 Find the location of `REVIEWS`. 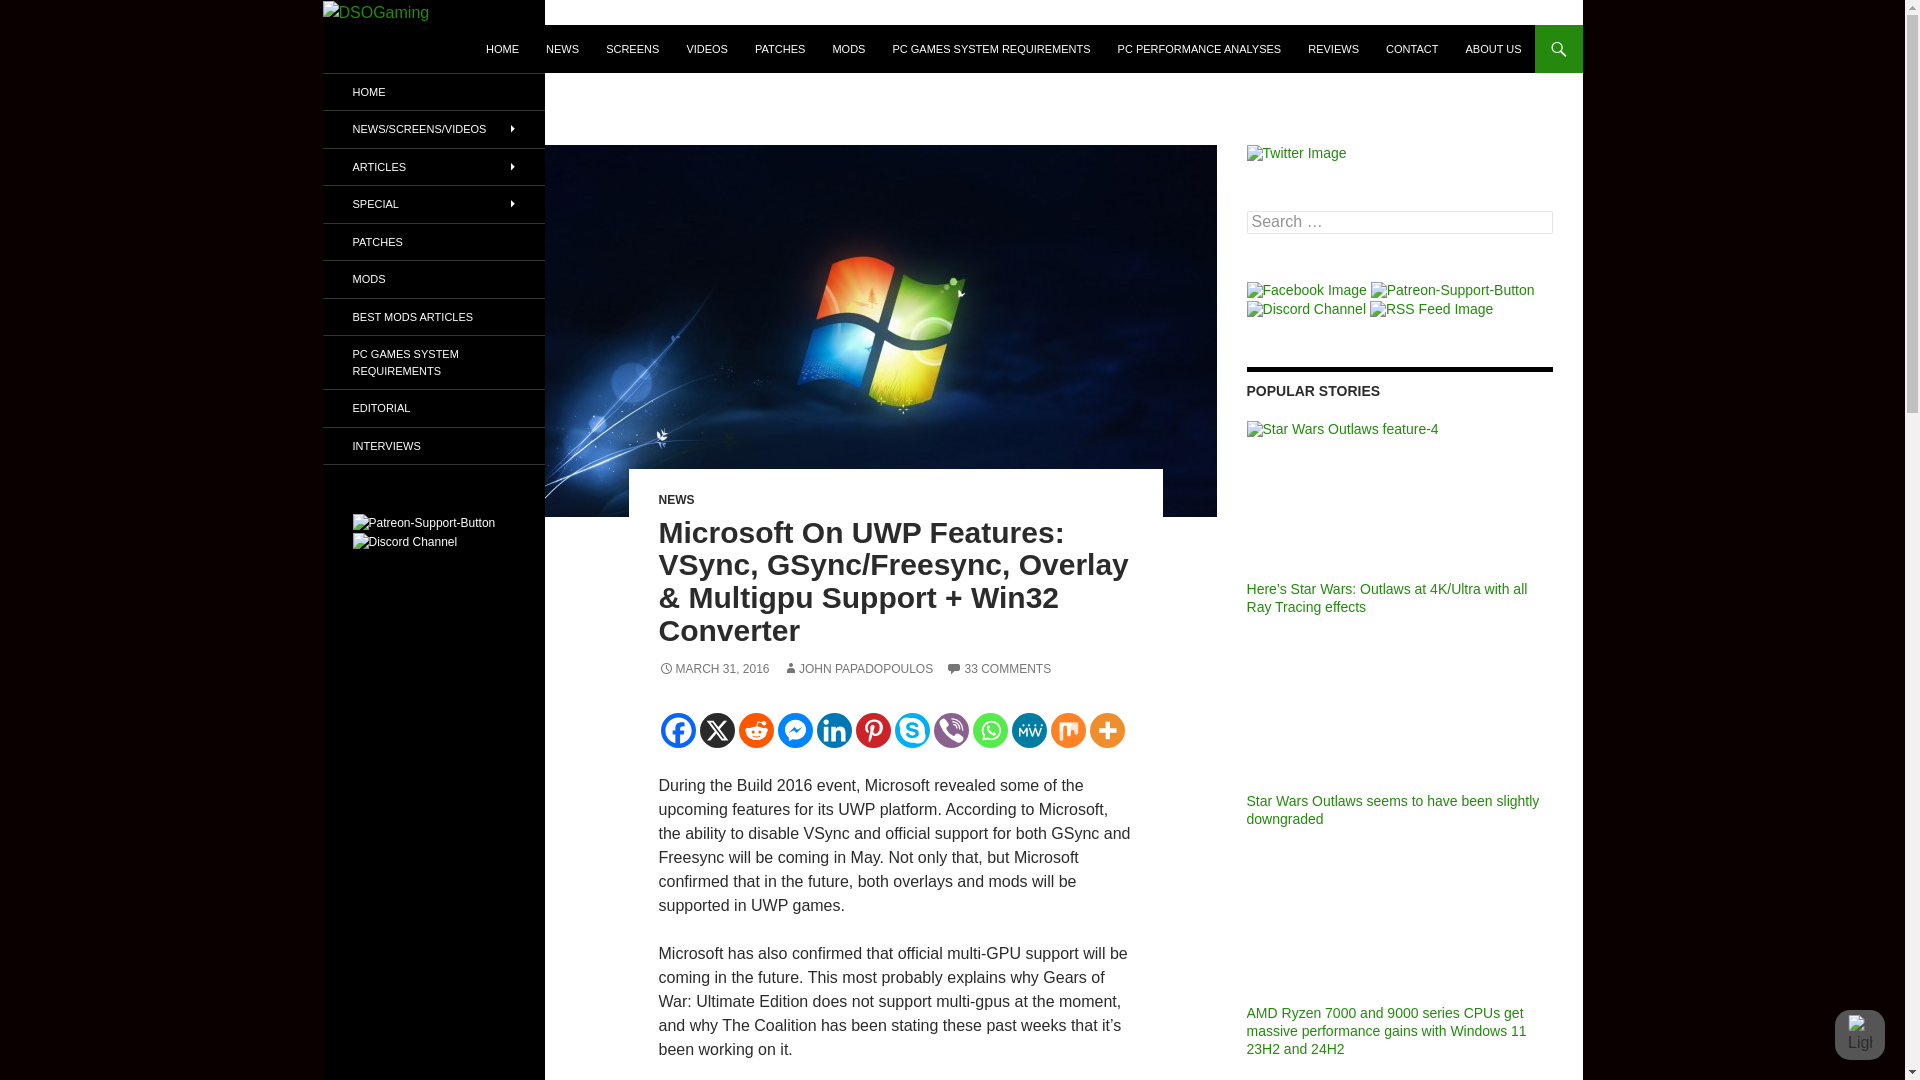

REVIEWS is located at coordinates (1333, 48).